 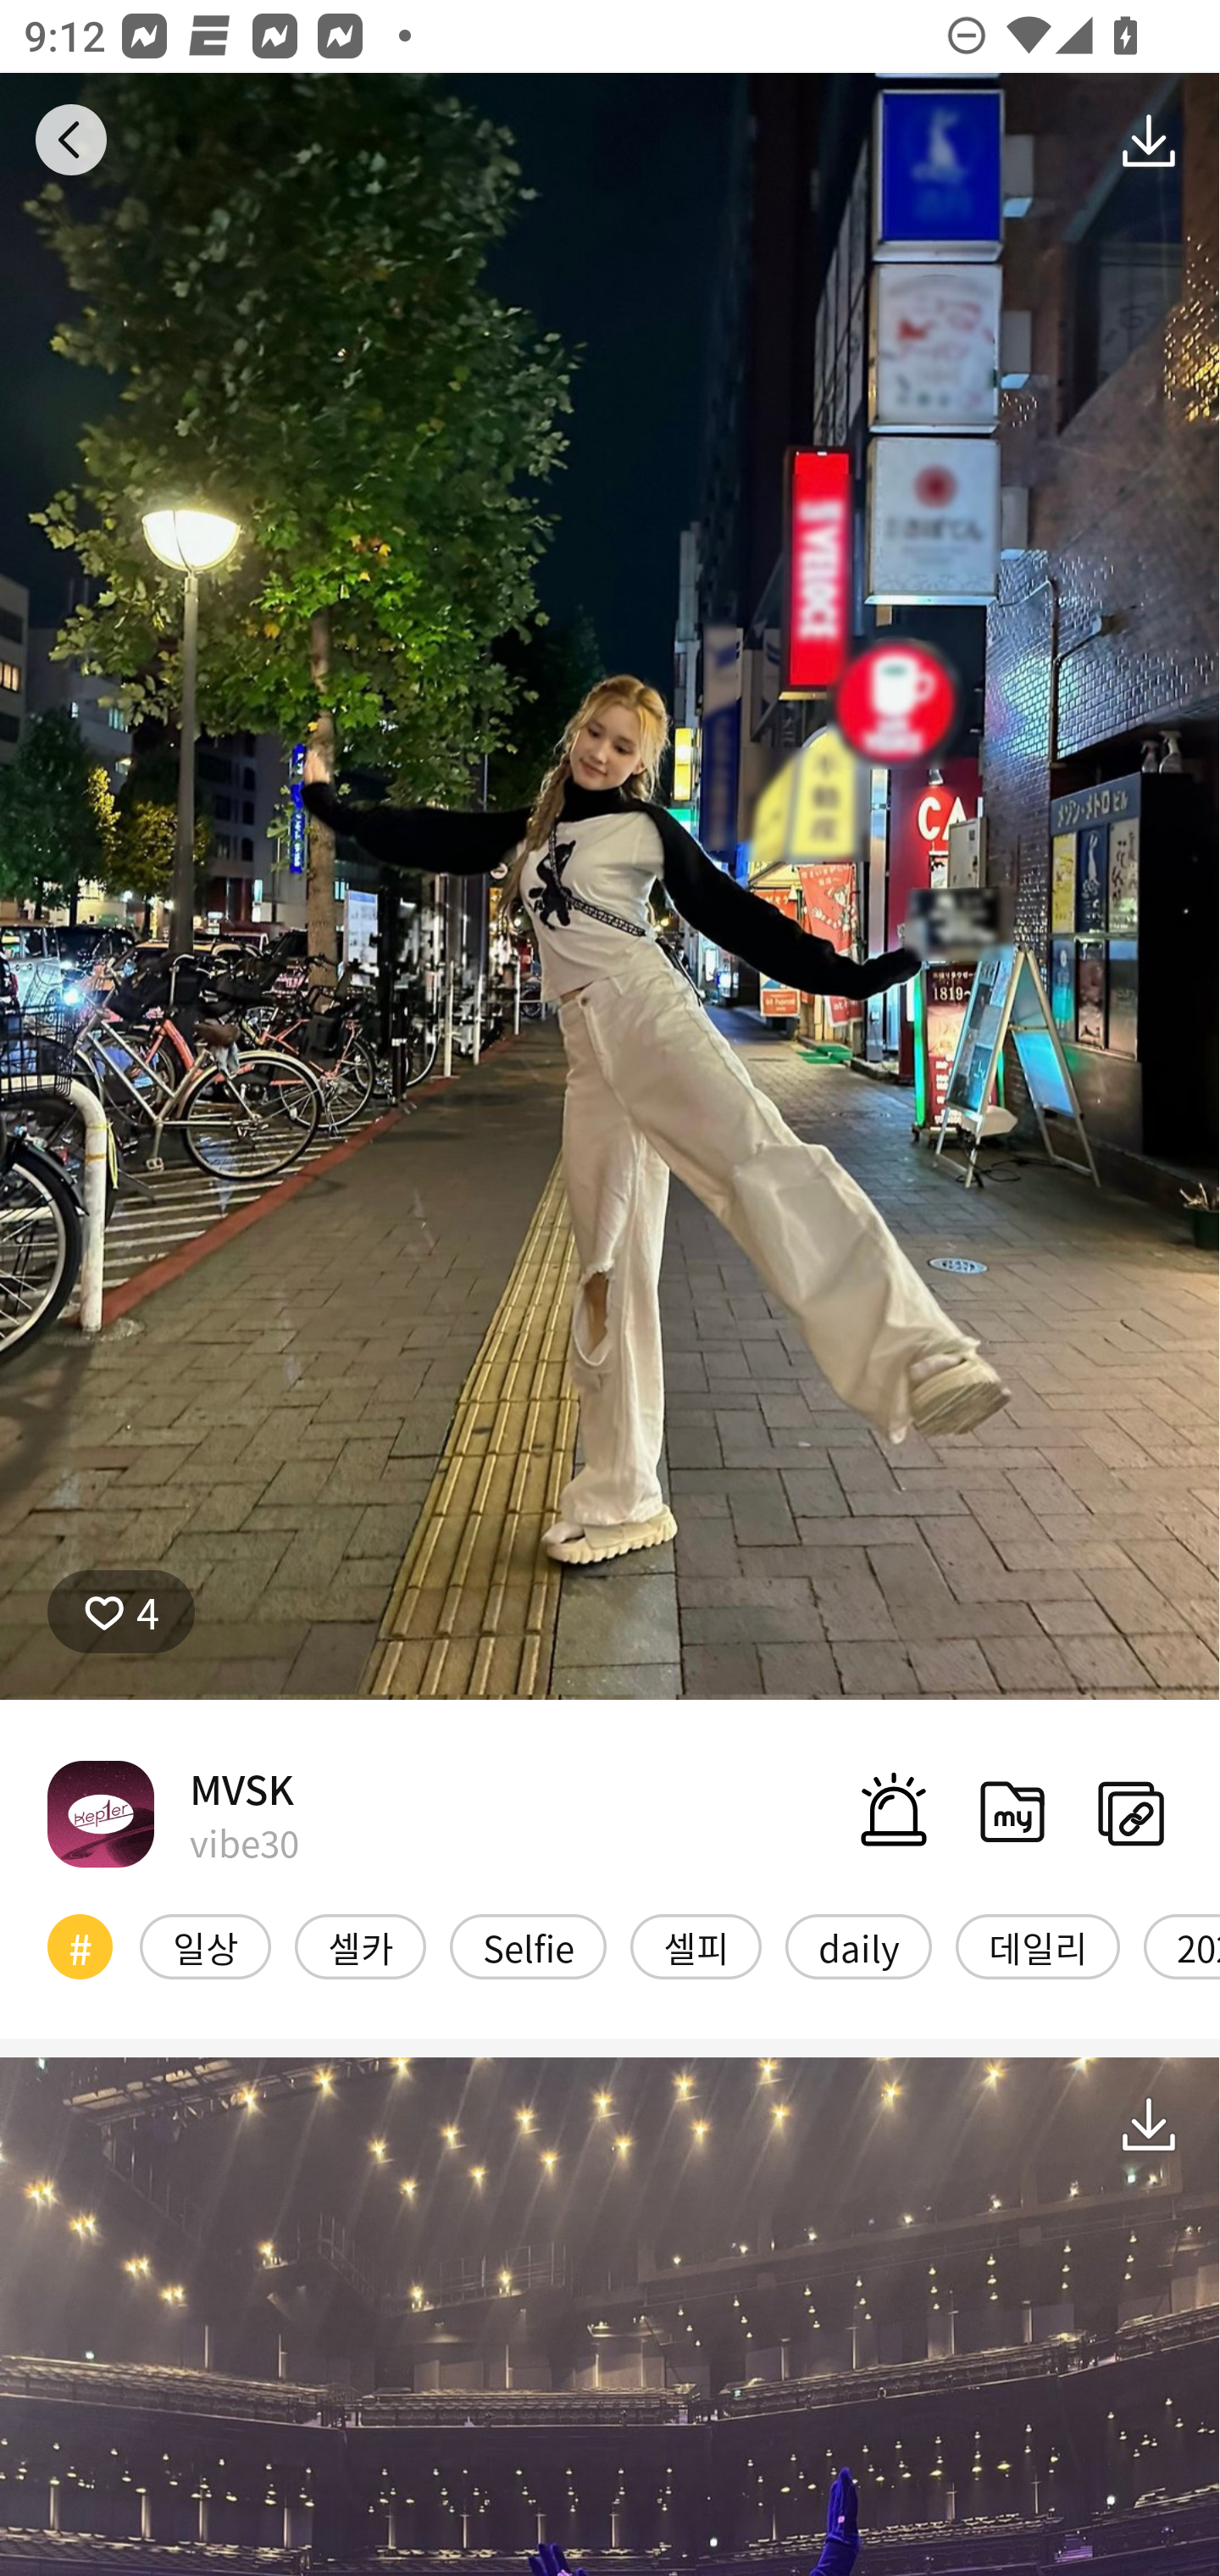 What do you see at coordinates (1037, 1946) in the screenshot?
I see `데일리` at bounding box center [1037, 1946].